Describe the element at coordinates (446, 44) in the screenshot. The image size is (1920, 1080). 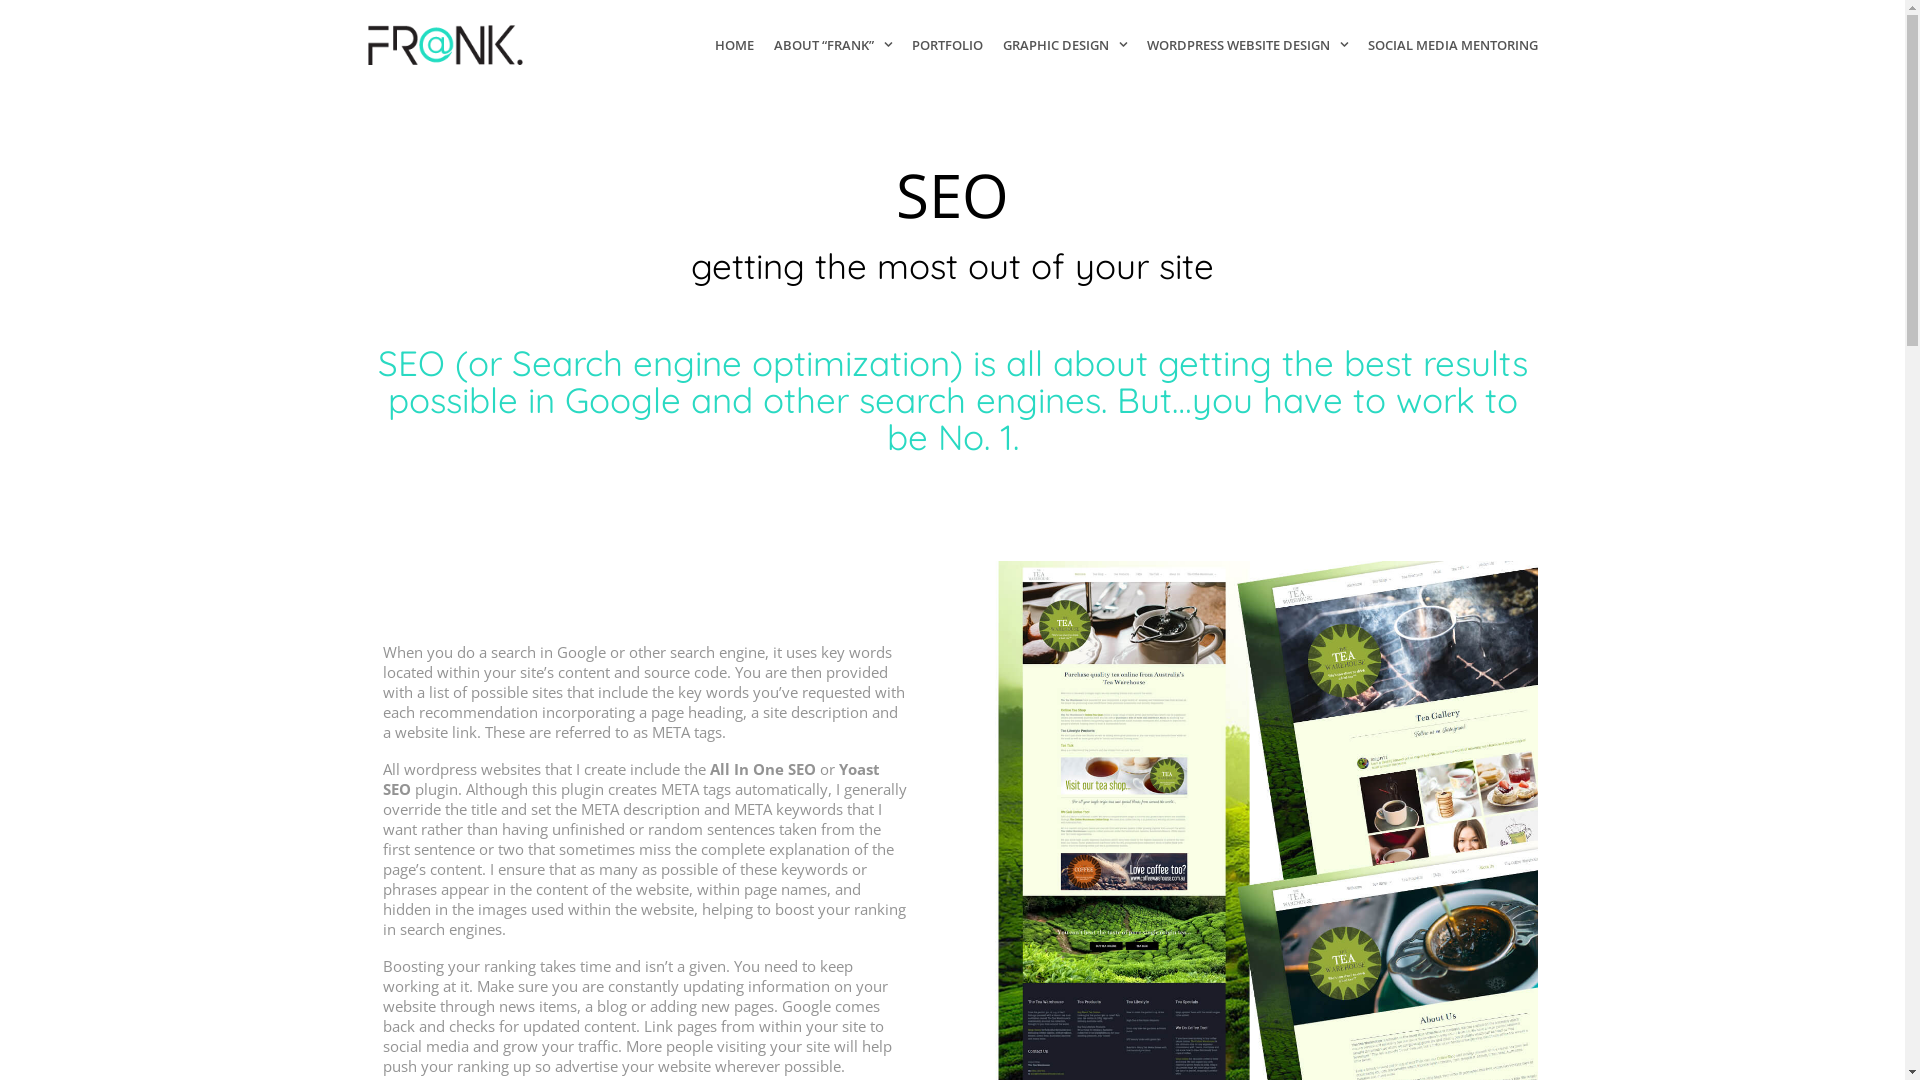
I see `Frank Design` at that location.